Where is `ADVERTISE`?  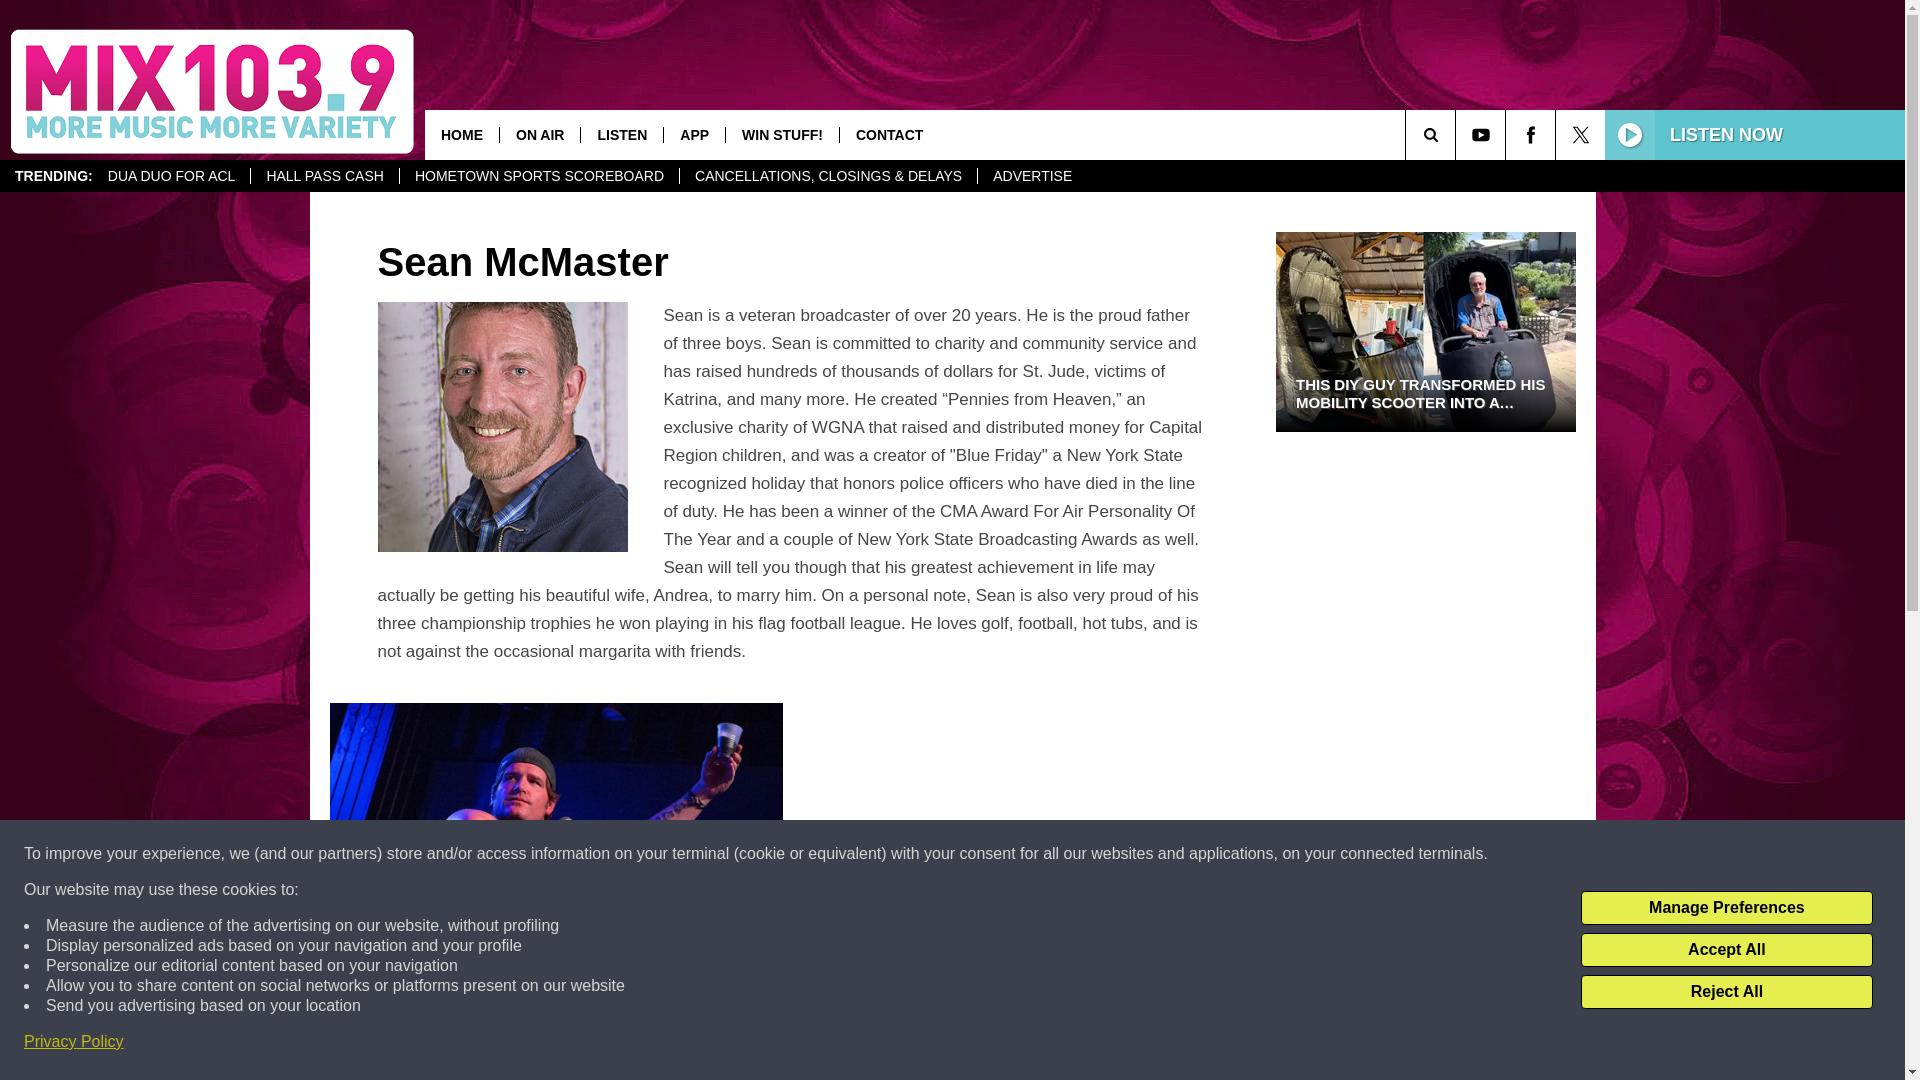 ADVERTISE is located at coordinates (1032, 176).